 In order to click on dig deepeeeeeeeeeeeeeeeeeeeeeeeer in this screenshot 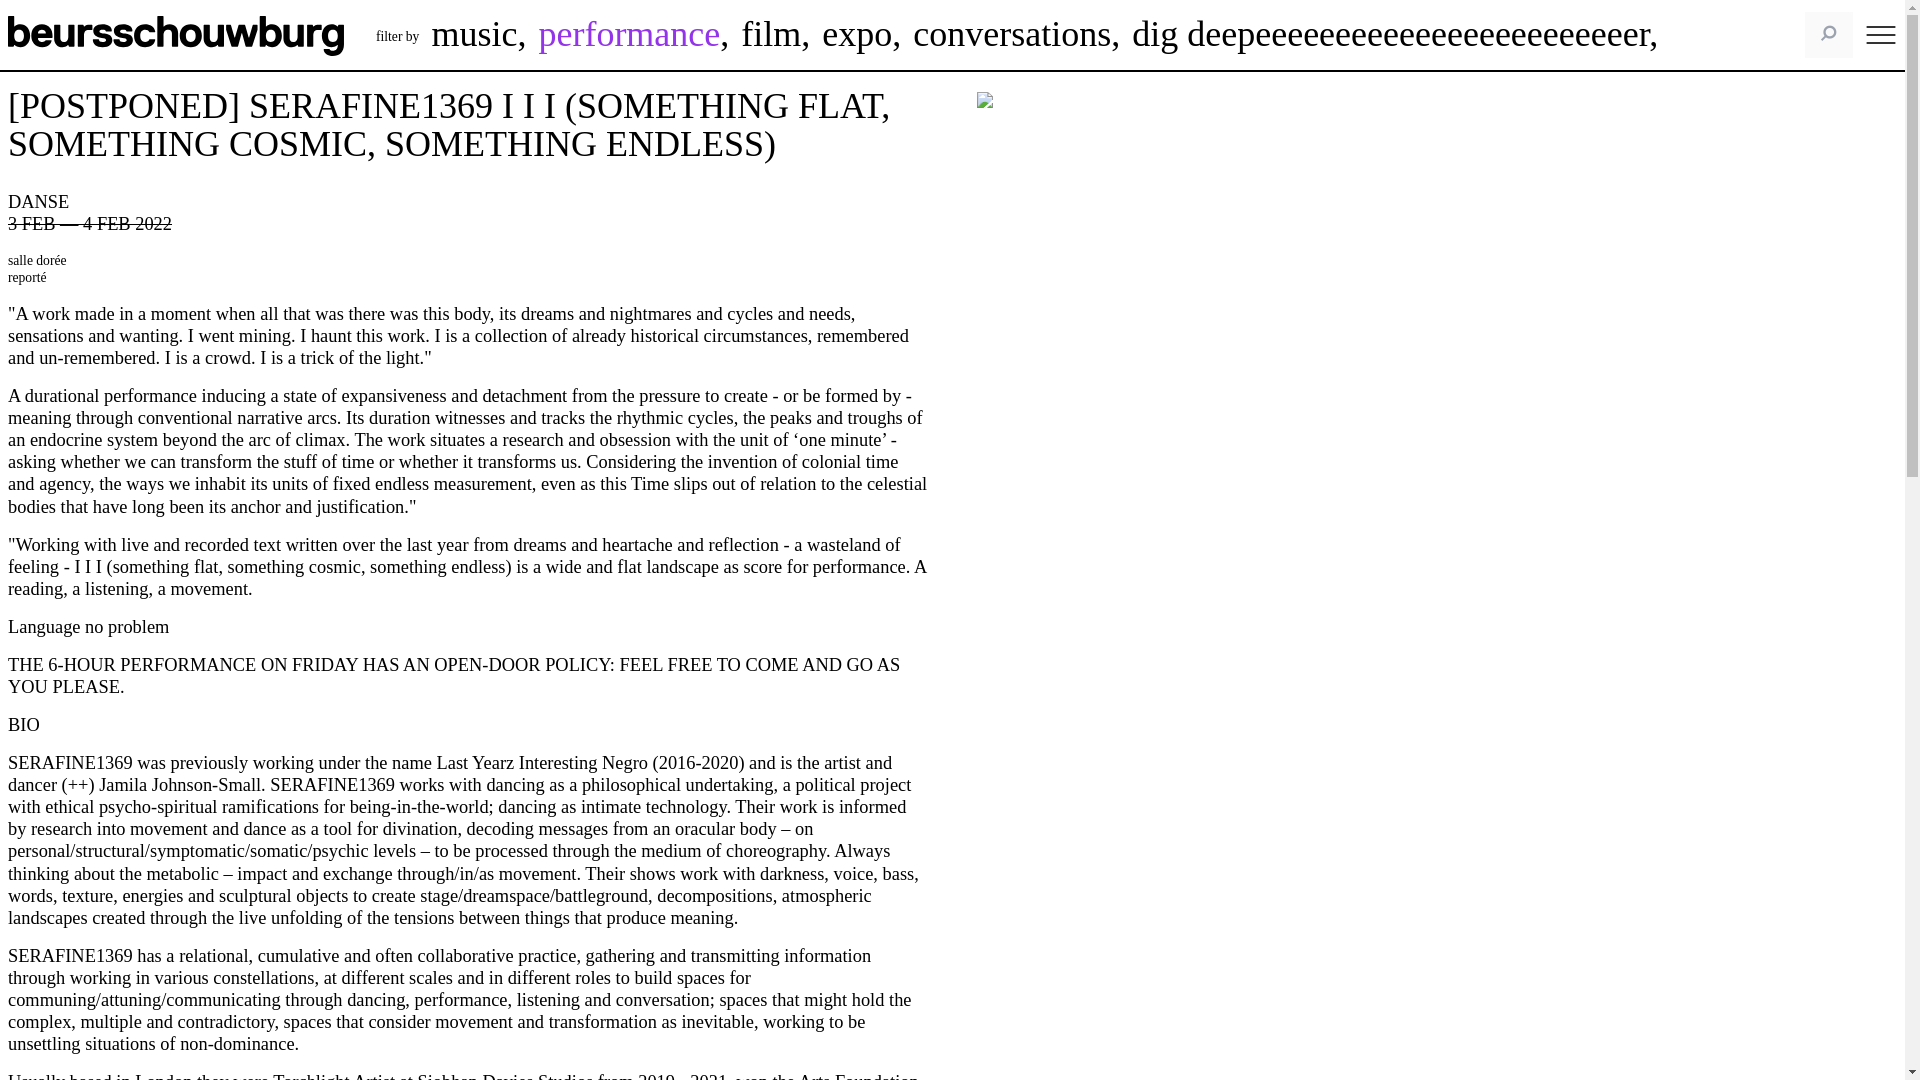, I will do `click(1390, 34)`.